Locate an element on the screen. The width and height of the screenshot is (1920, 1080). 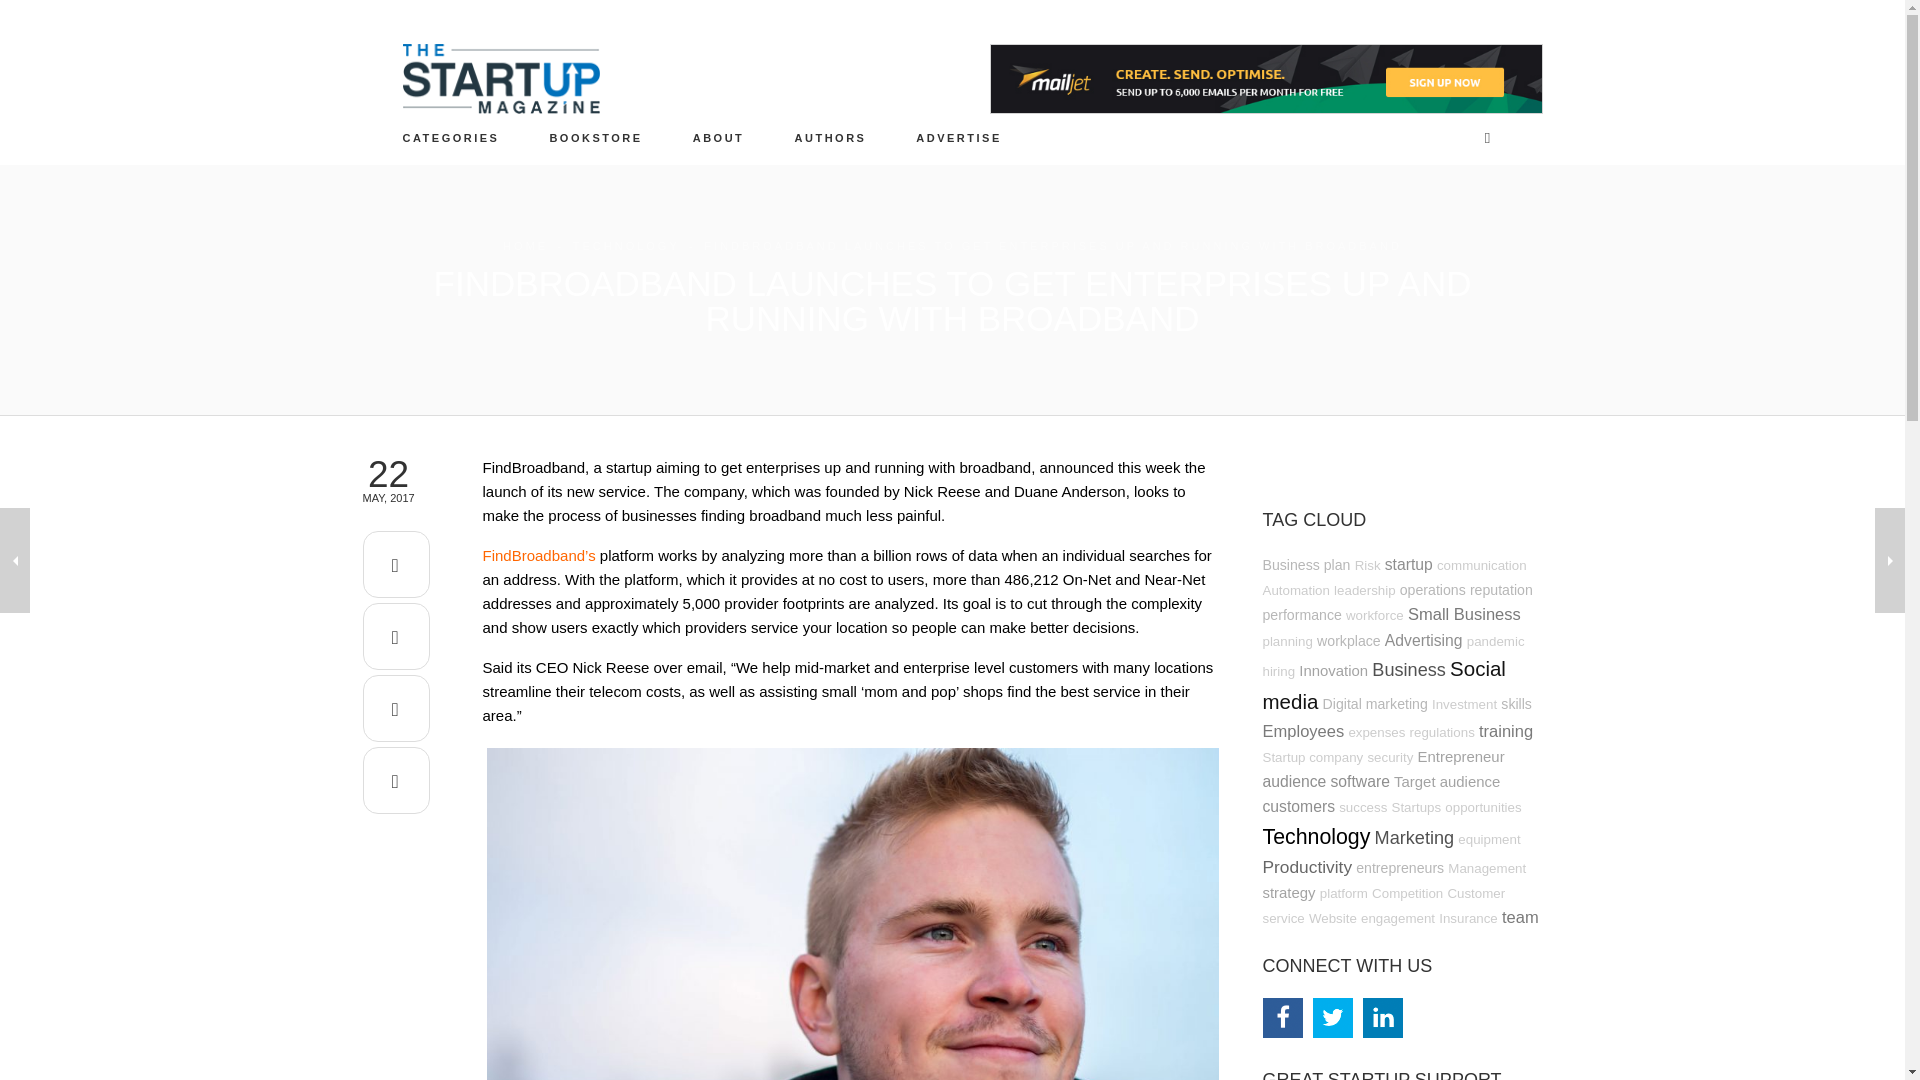
Welcome to The Startup Magazine is located at coordinates (718, 137).